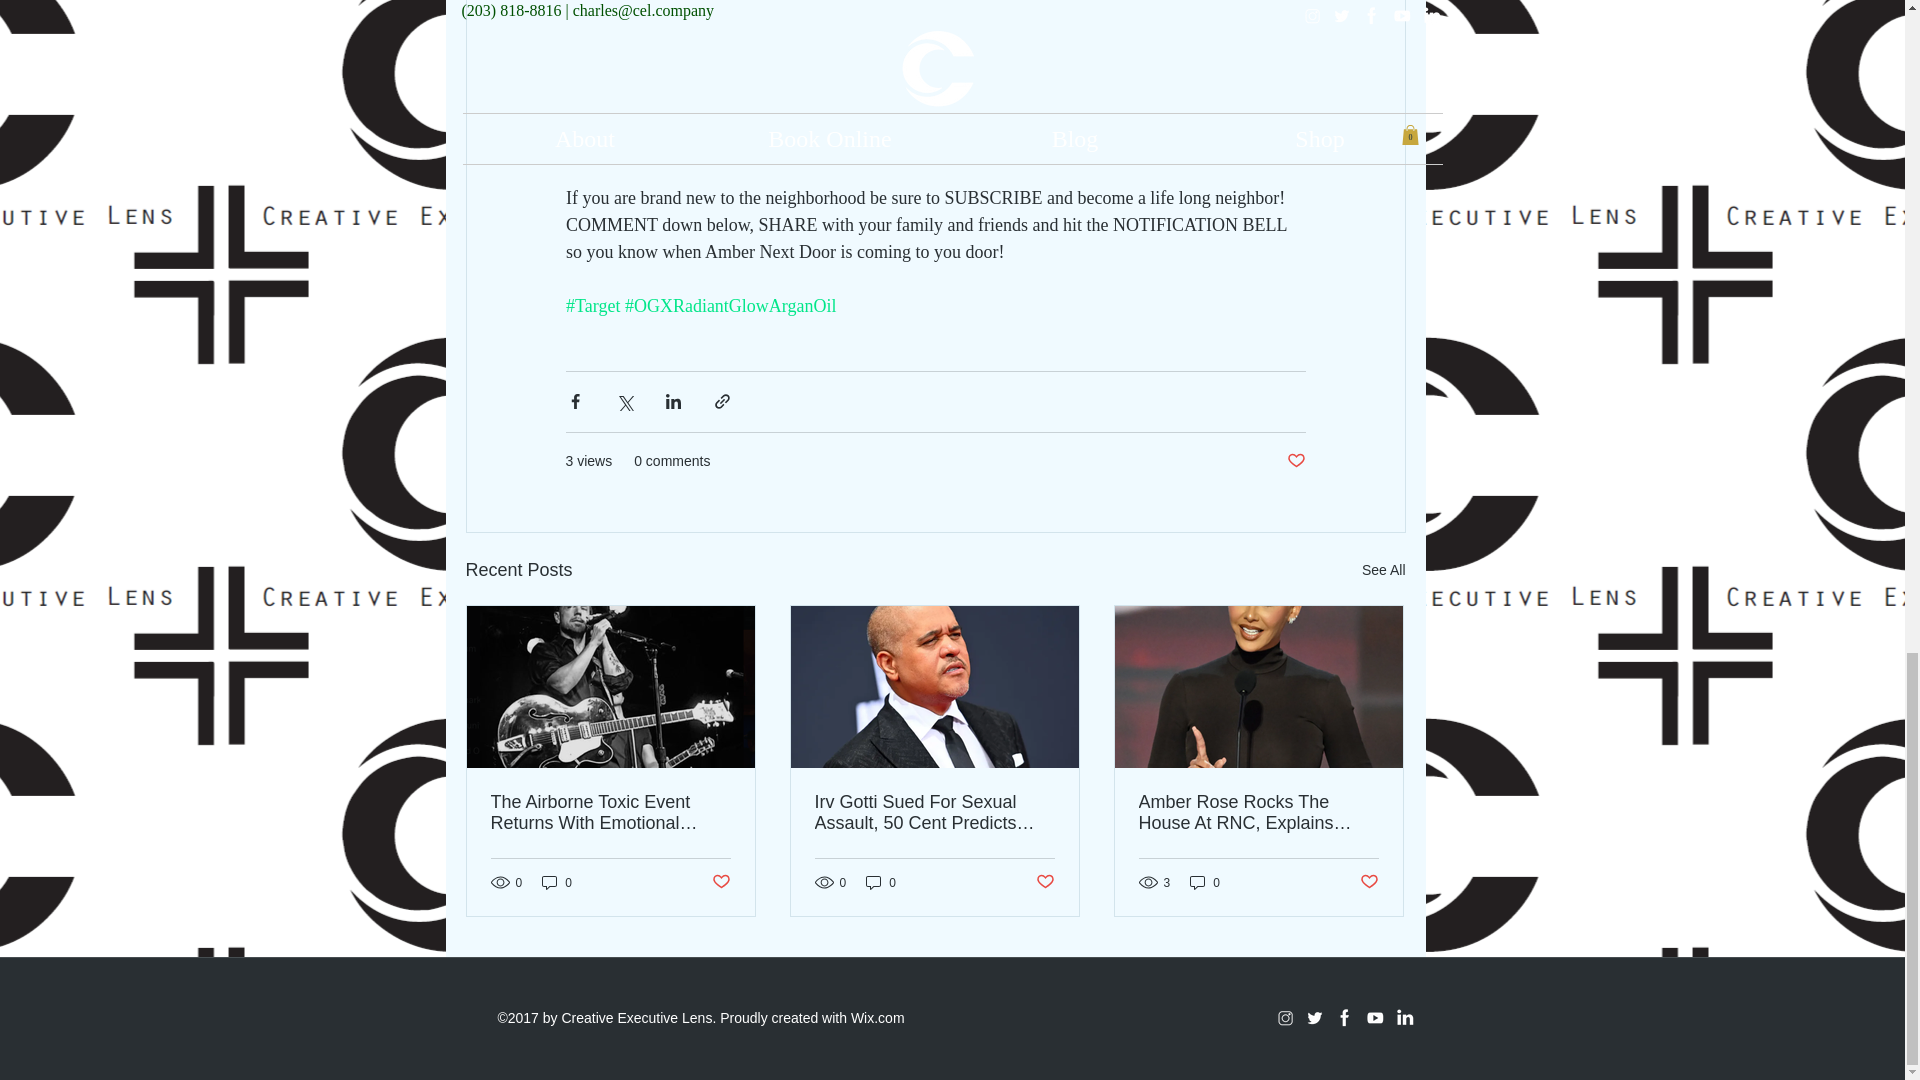 The height and width of the screenshot is (1080, 1920). What do you see at coordinates (722, 882) in the screenshot?
I see `Post not marked as liked` at bounding box center [722, 882].